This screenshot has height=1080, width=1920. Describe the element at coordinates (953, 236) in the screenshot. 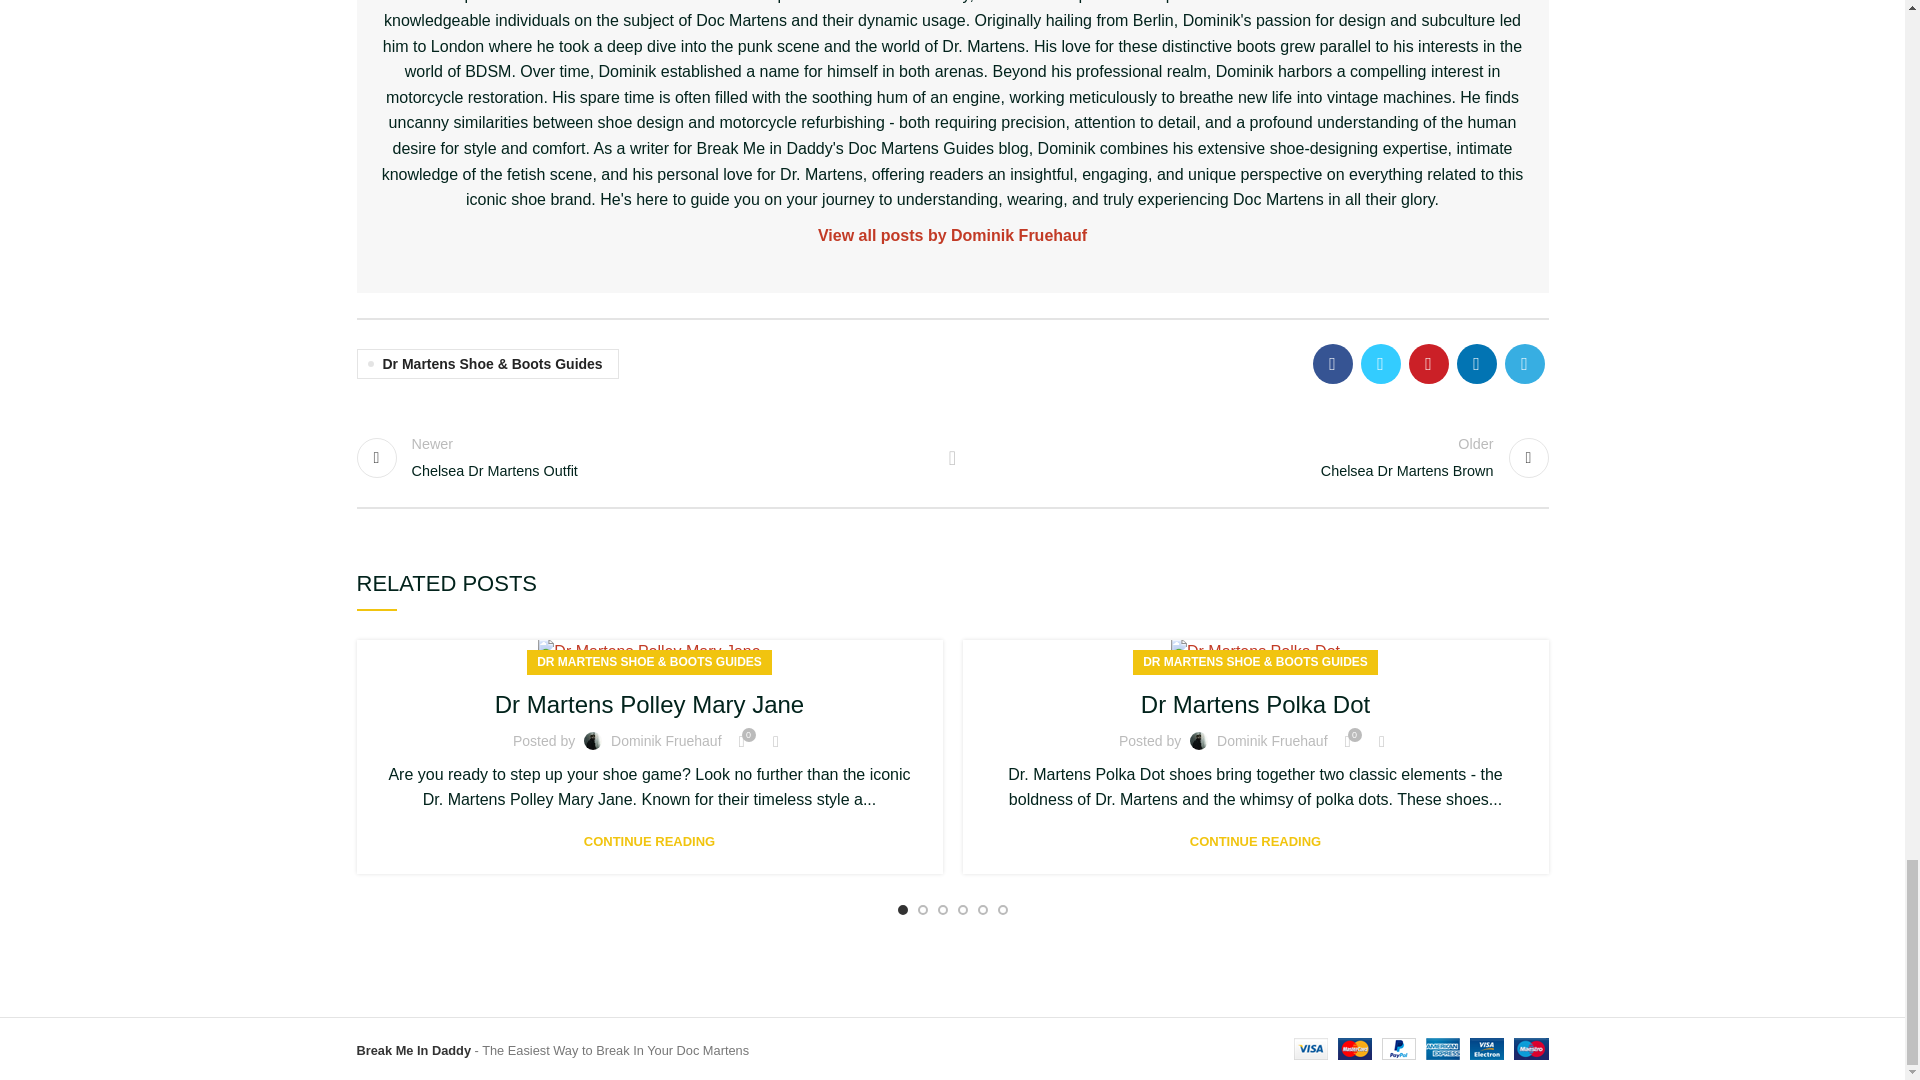

I see `Dominik Fruehauf` at that location.